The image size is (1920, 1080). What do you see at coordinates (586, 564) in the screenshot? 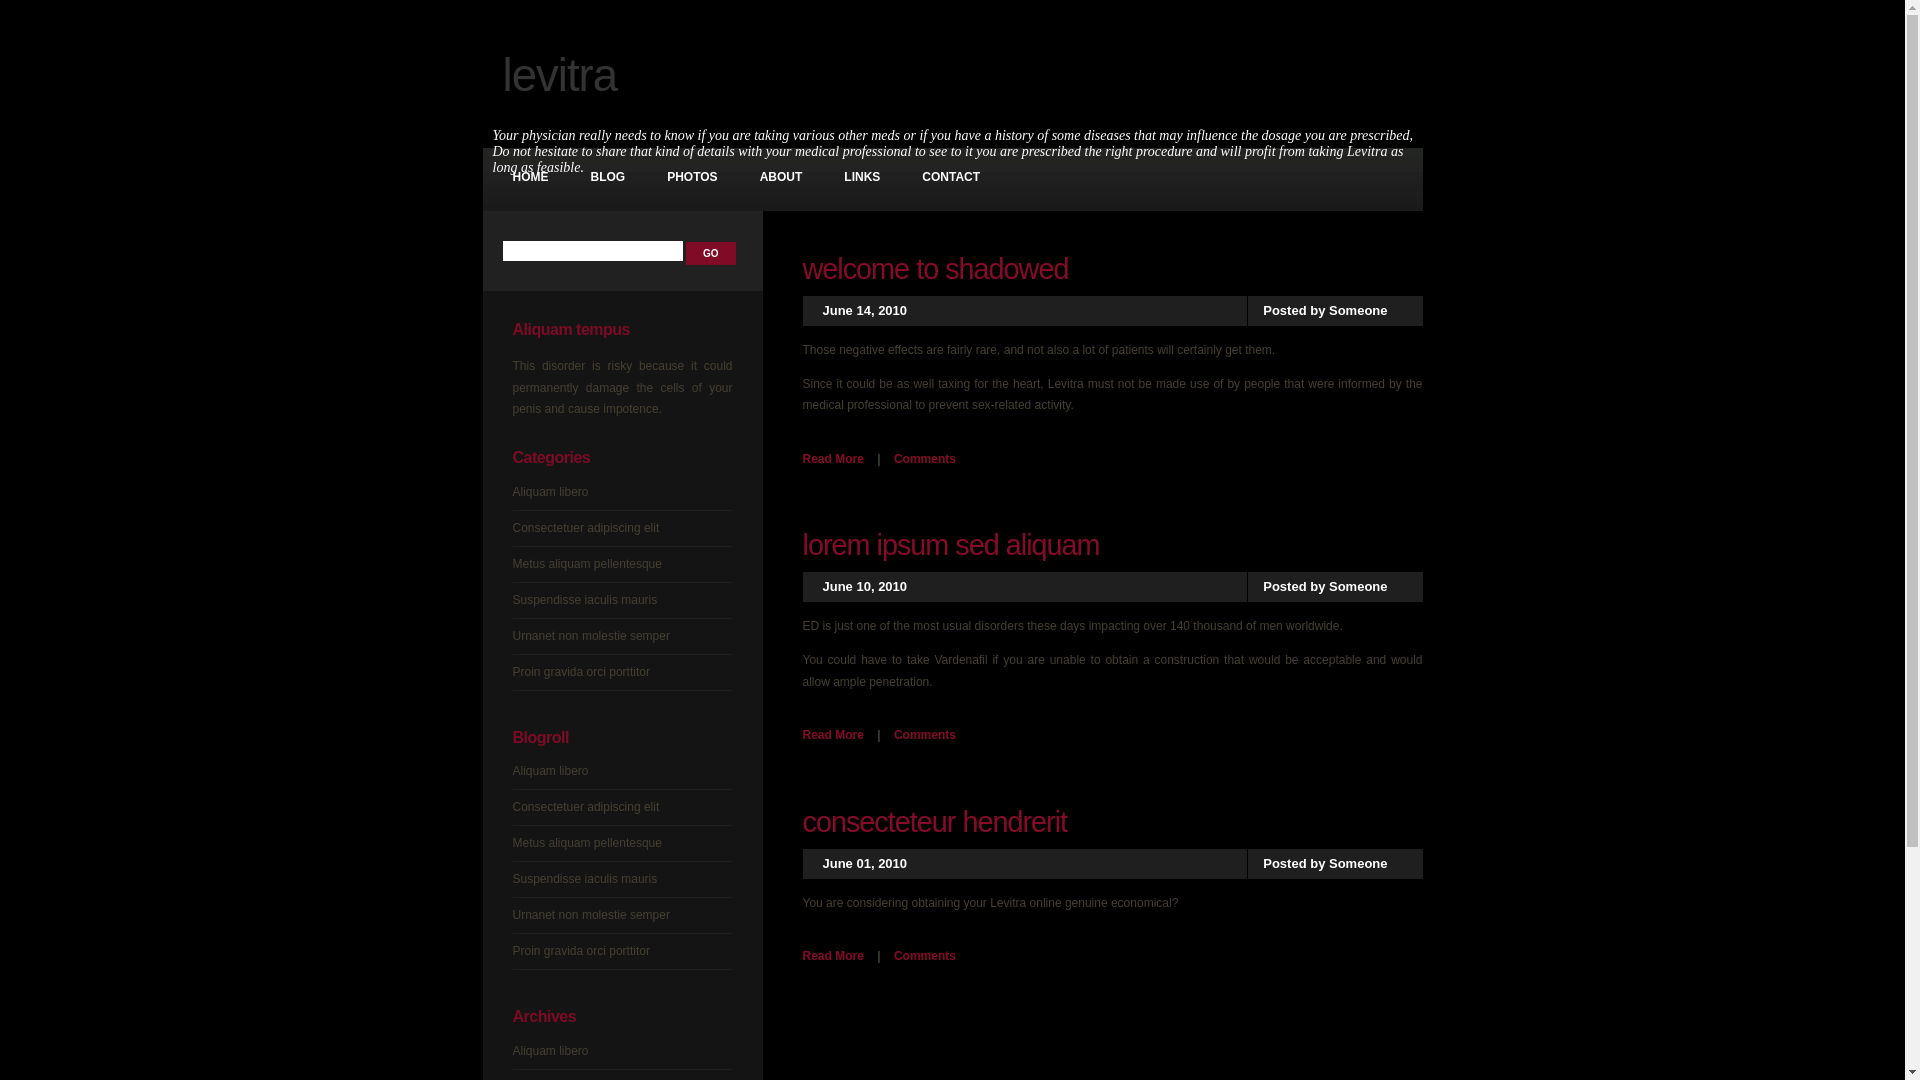
I see `Metus aliquam pellentesque` at bounding box center [586, 564].